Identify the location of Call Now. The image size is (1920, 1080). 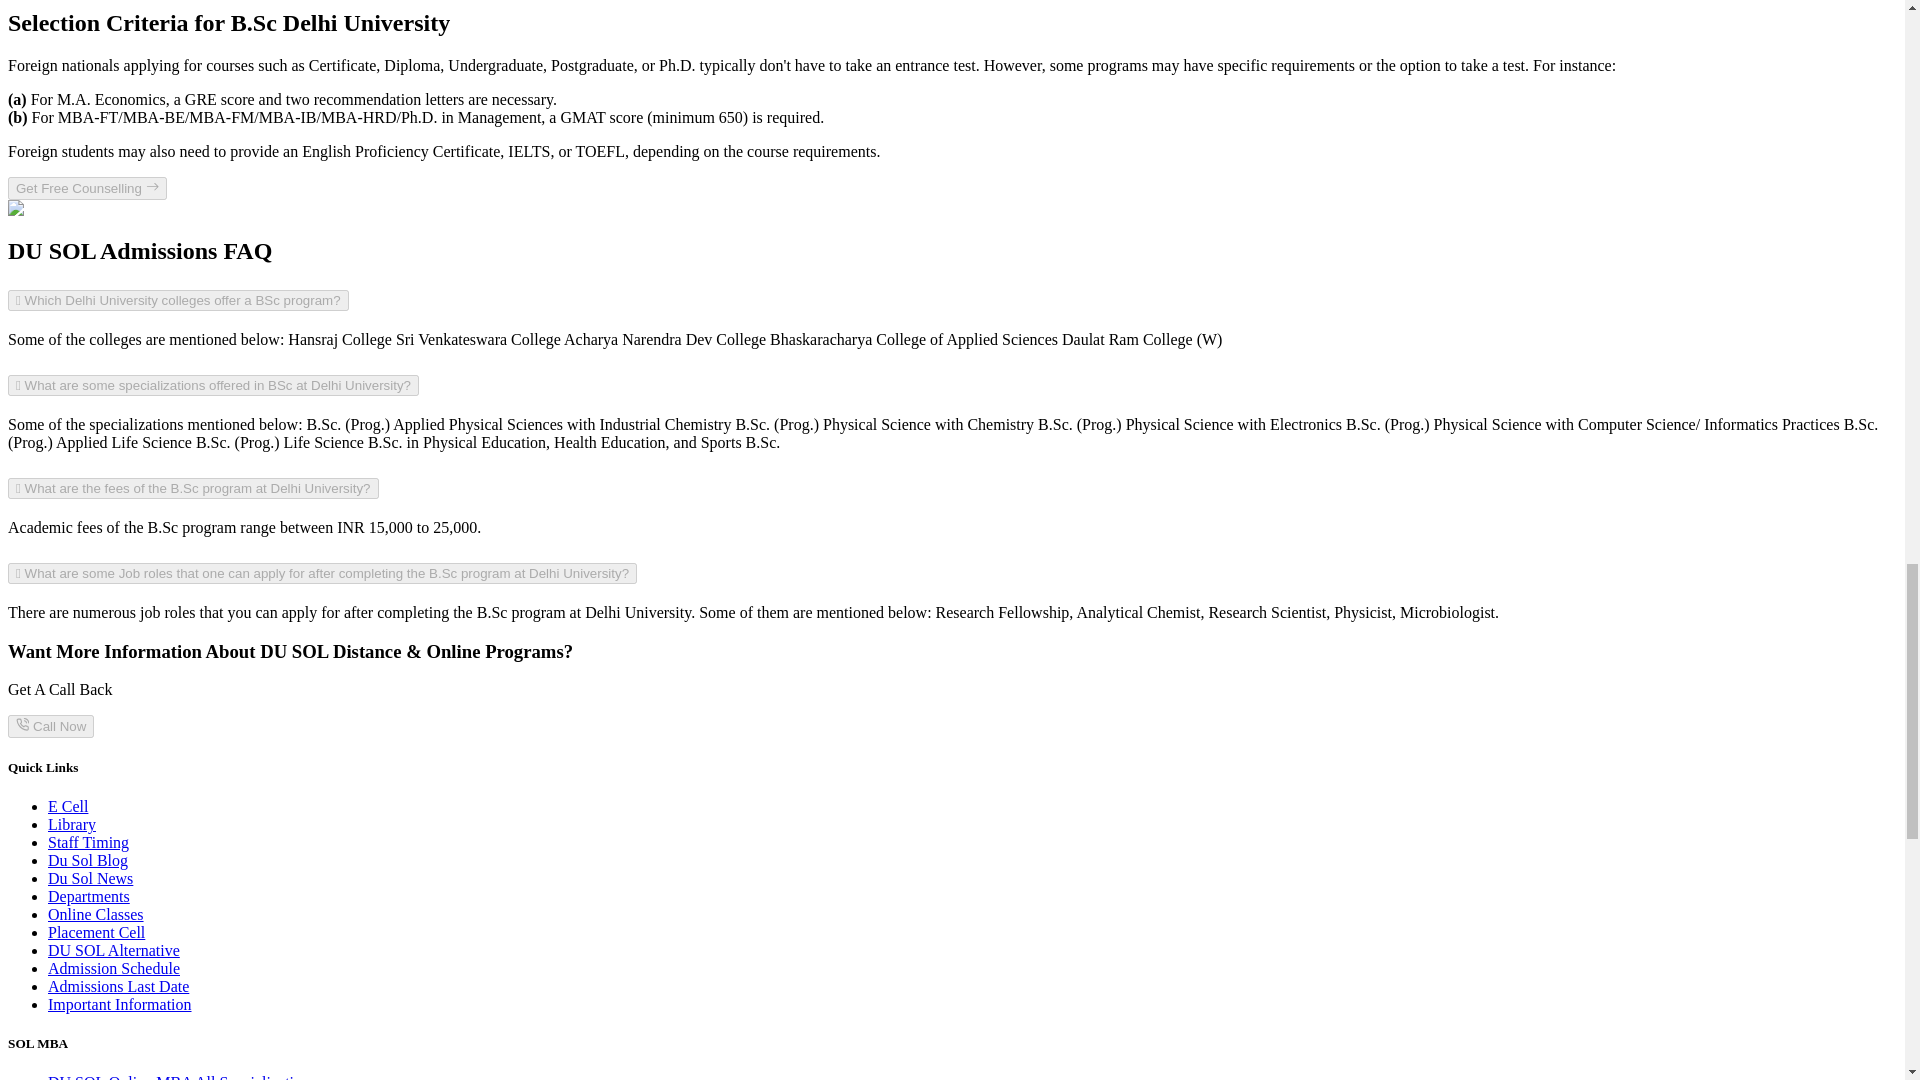
(50, 726).